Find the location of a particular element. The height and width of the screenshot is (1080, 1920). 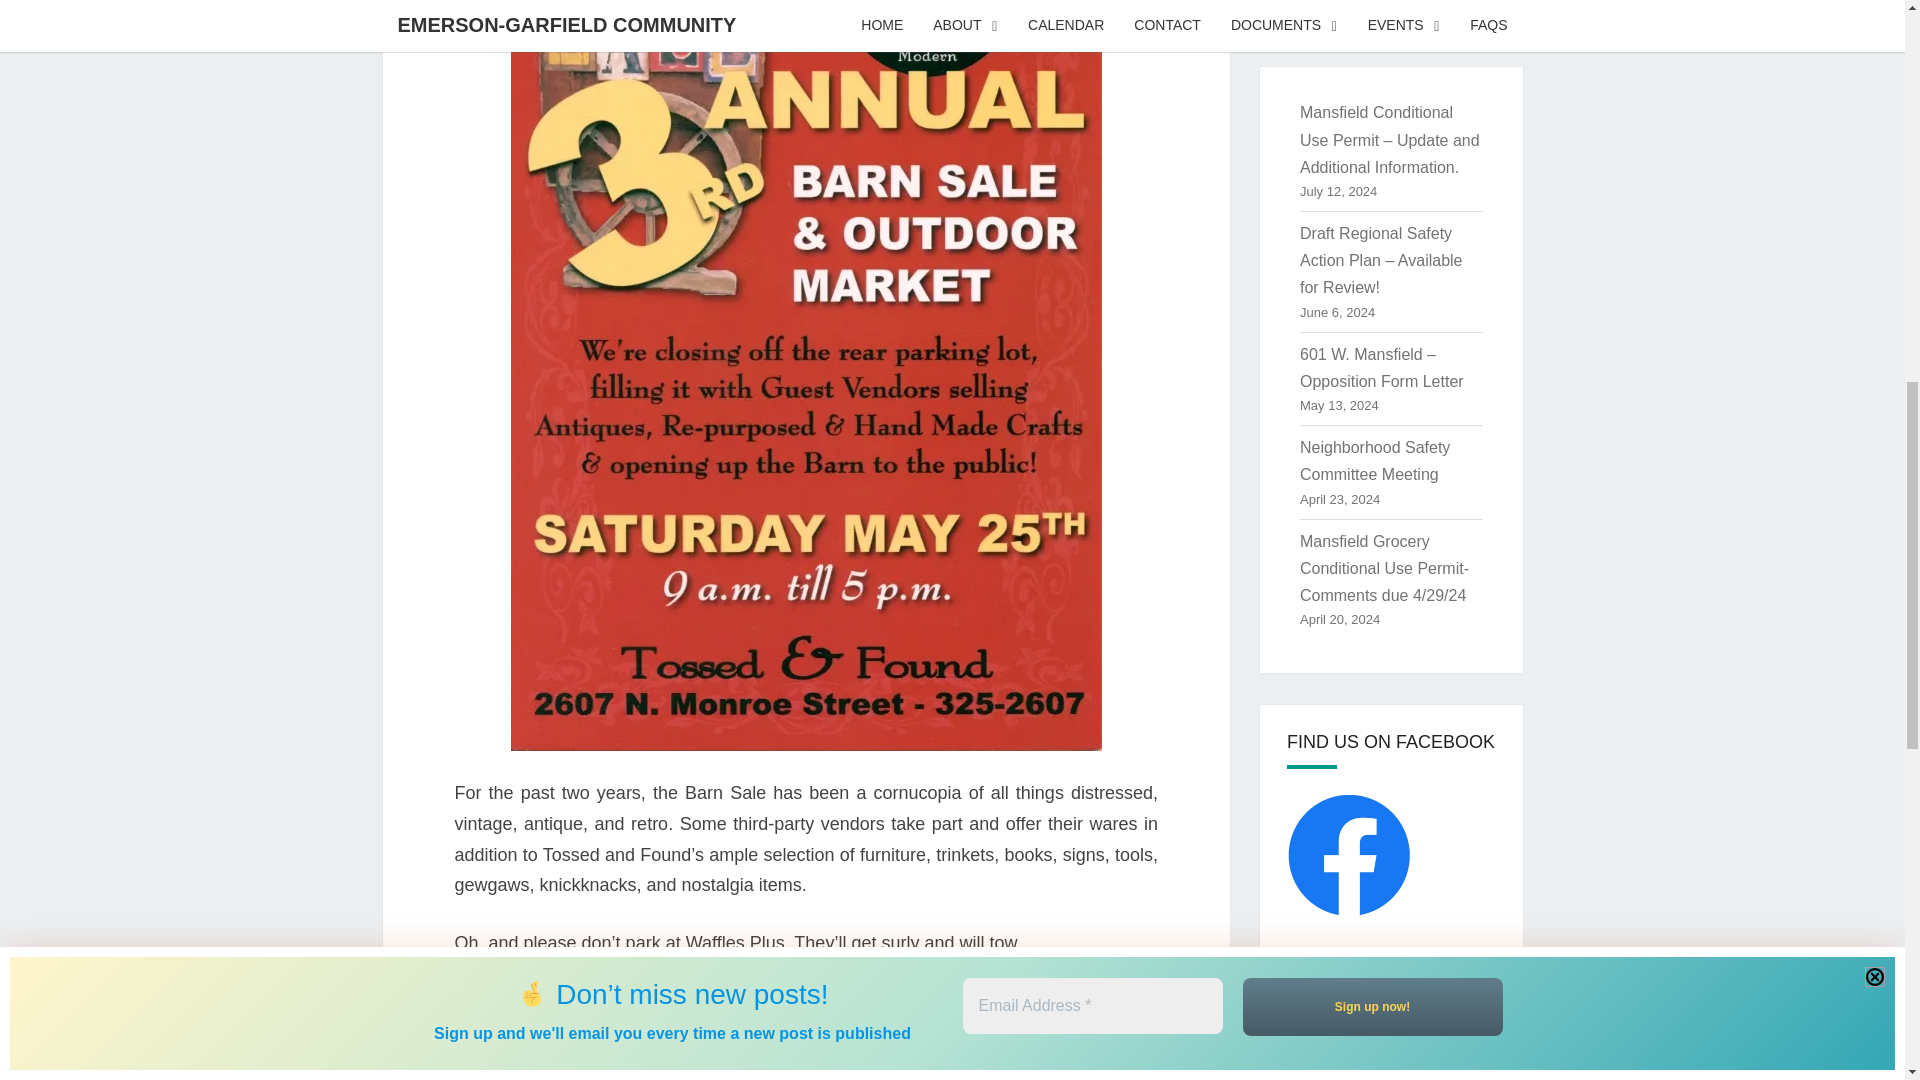

Click to share on Facebook is located at coordinates (469, 1042).